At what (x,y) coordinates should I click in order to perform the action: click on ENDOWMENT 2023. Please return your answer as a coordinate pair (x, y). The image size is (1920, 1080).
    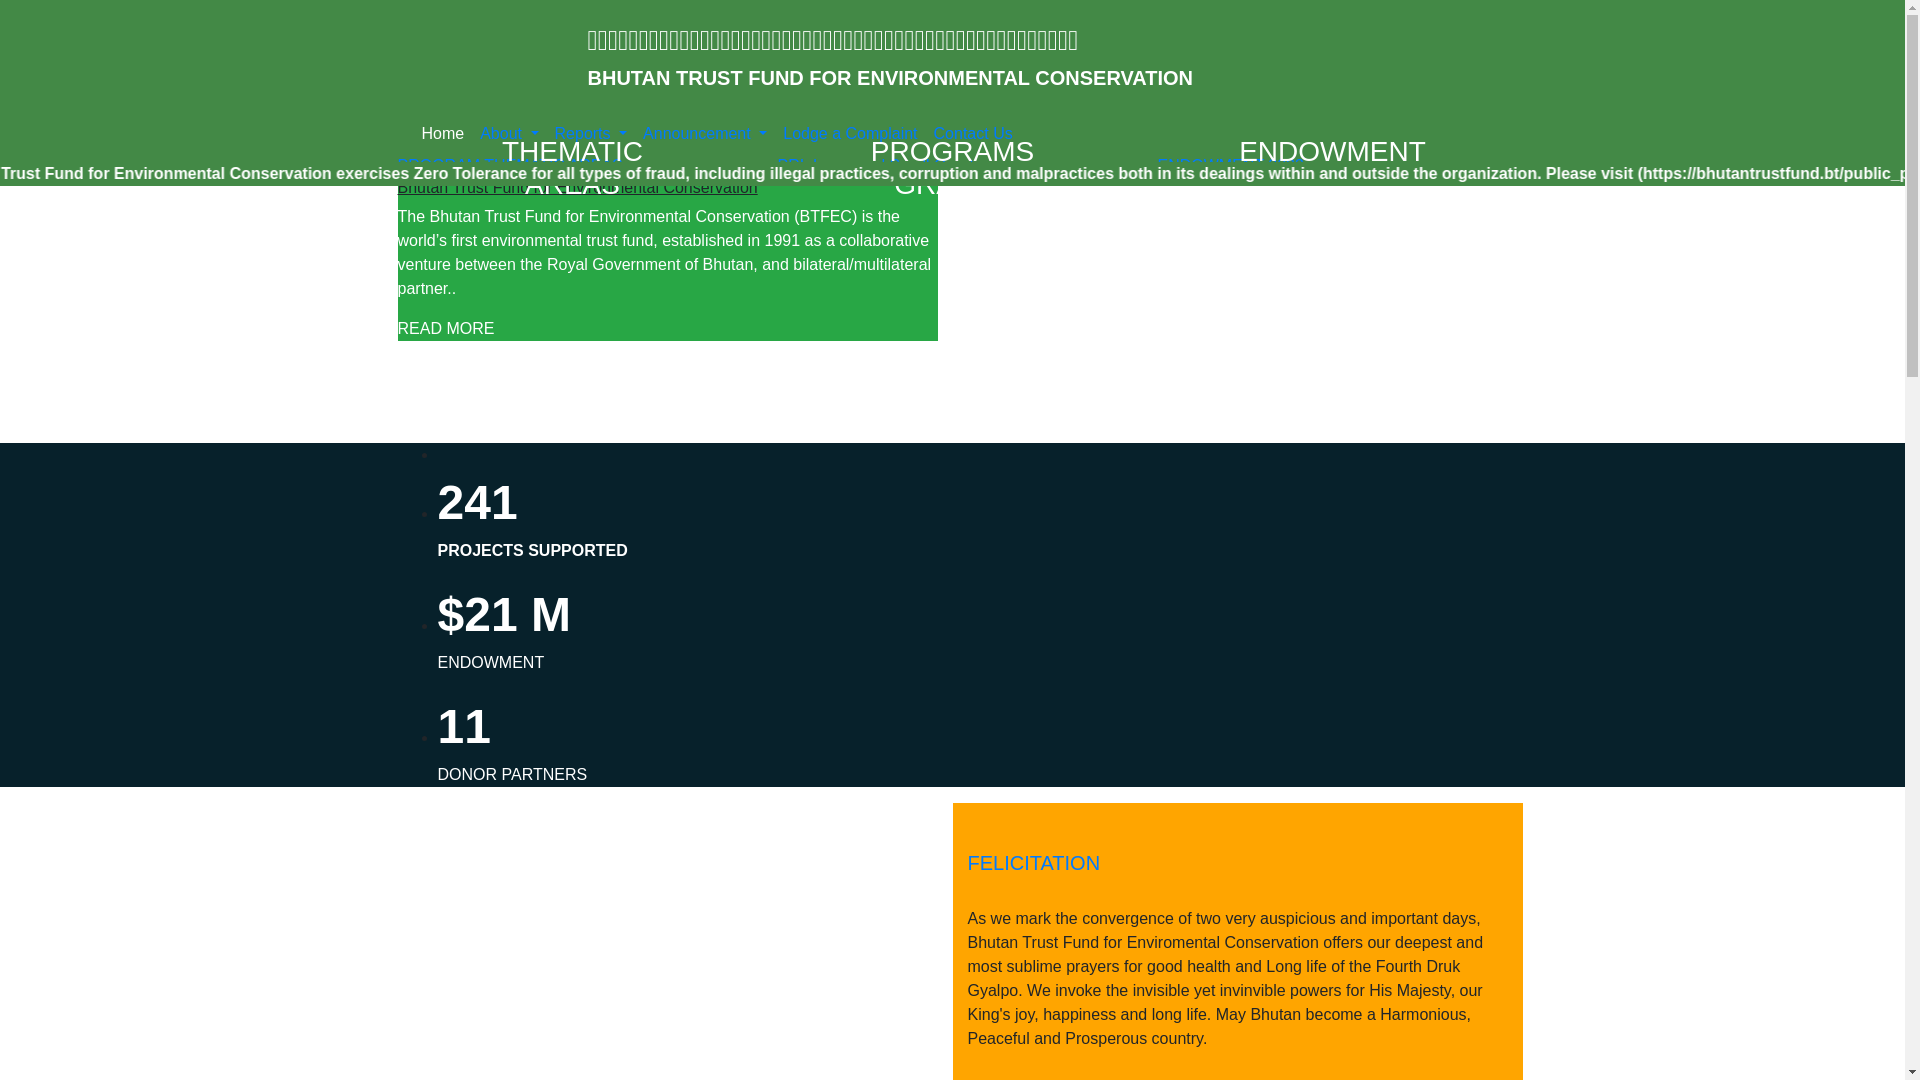
    Looking at the image, I should click on (1234, 166).